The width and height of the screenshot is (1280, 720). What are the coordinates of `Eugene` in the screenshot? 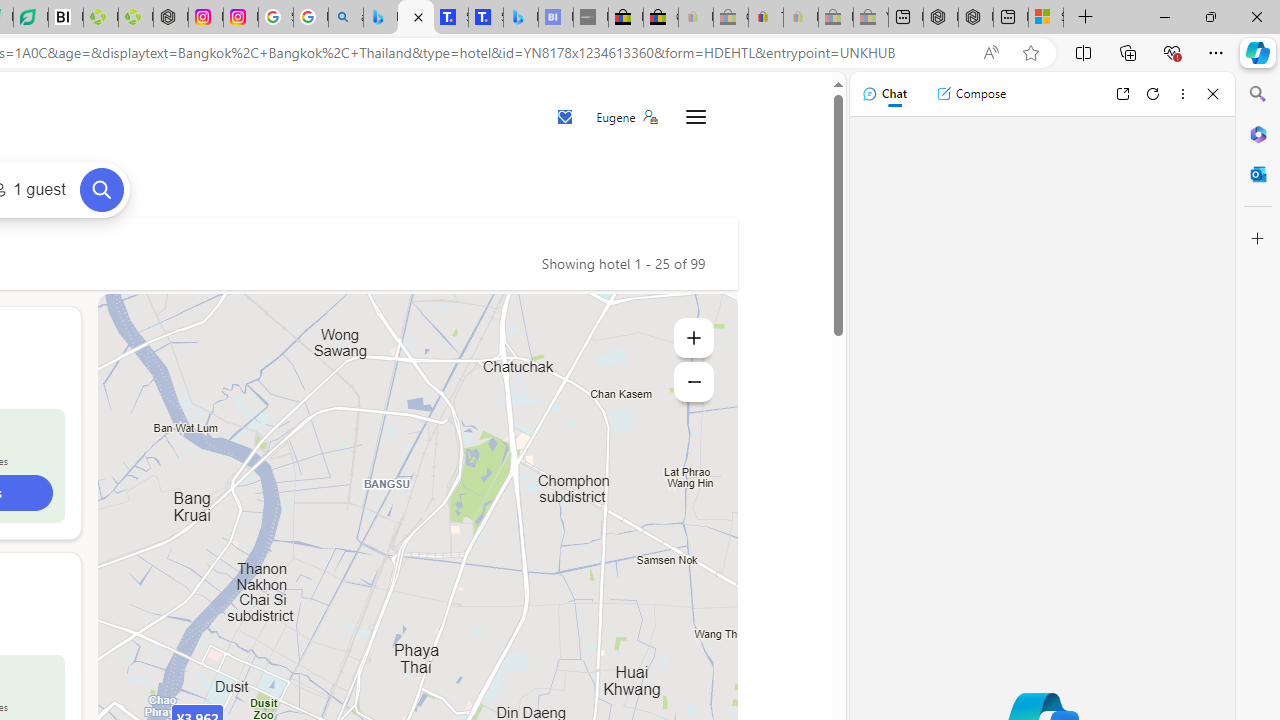 It's located at (626, 117).